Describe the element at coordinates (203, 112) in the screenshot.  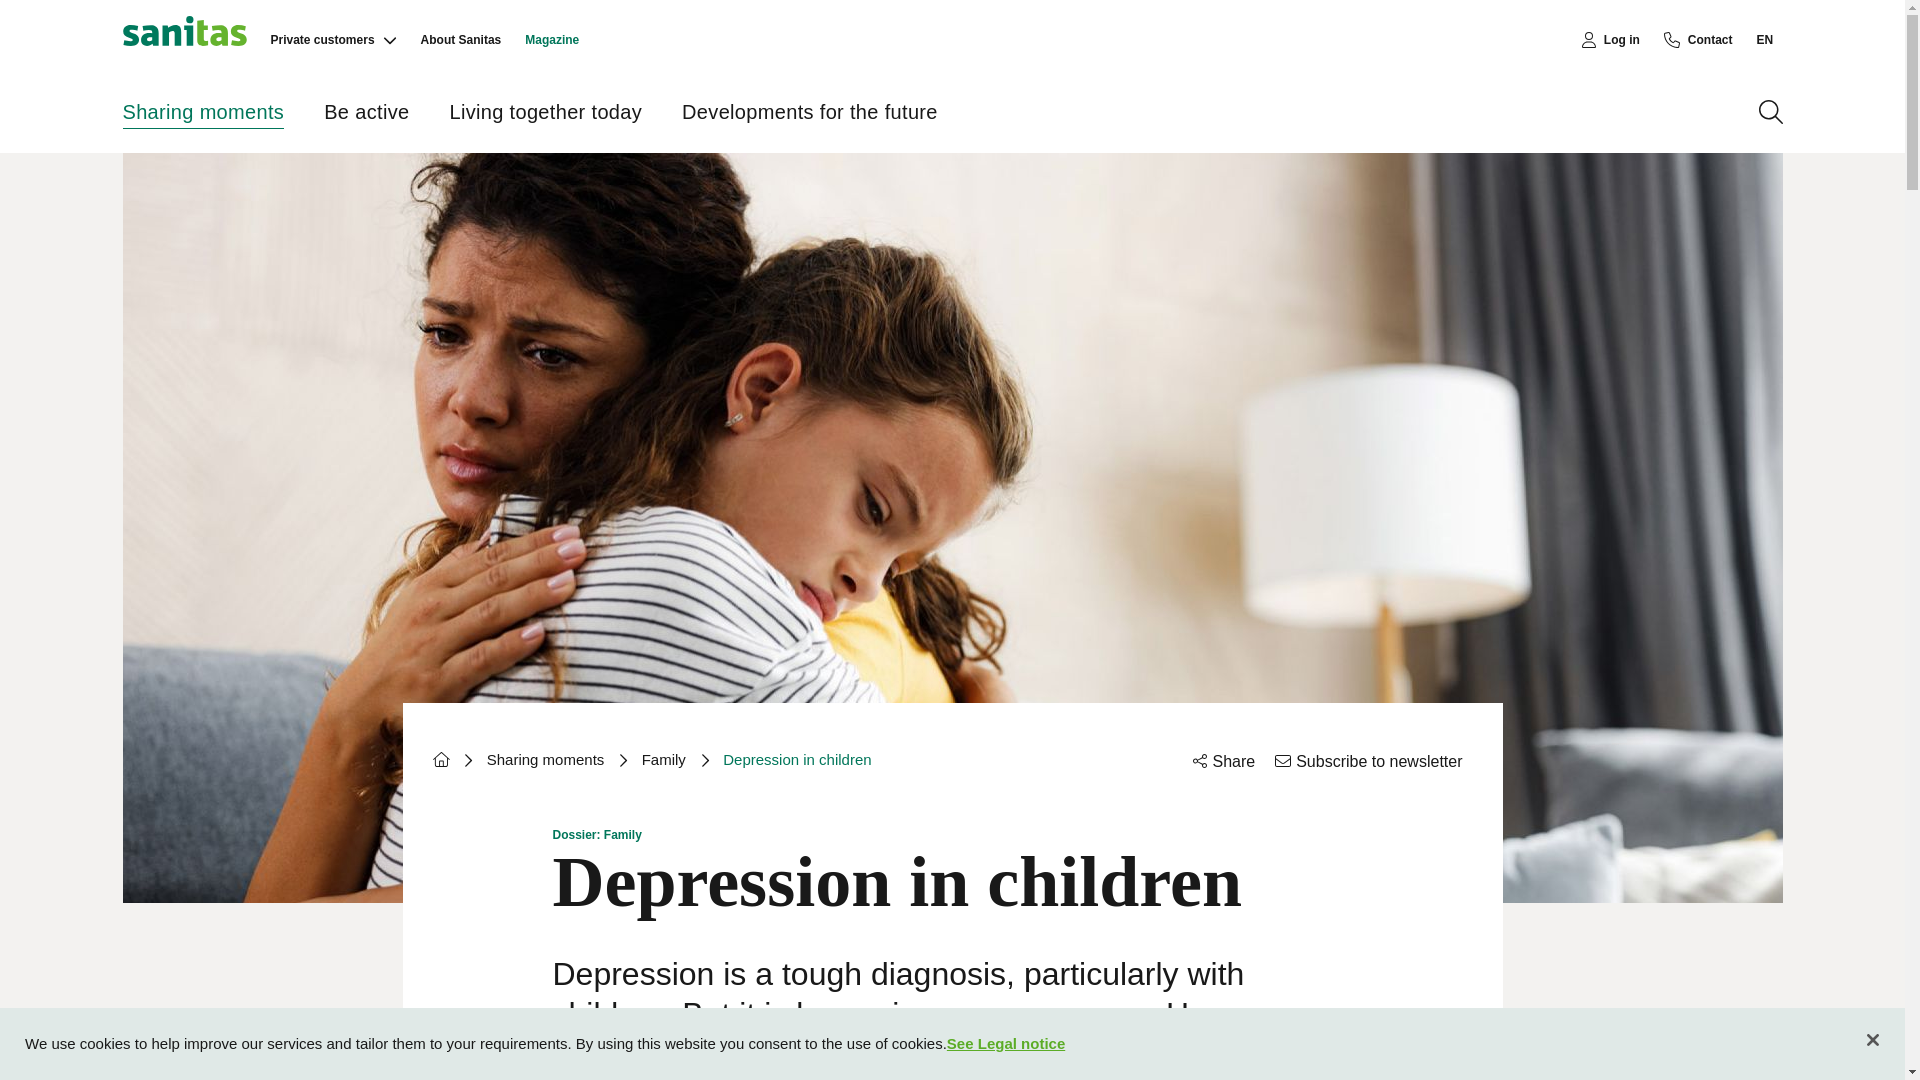
I see `Sharing moments` at that location.